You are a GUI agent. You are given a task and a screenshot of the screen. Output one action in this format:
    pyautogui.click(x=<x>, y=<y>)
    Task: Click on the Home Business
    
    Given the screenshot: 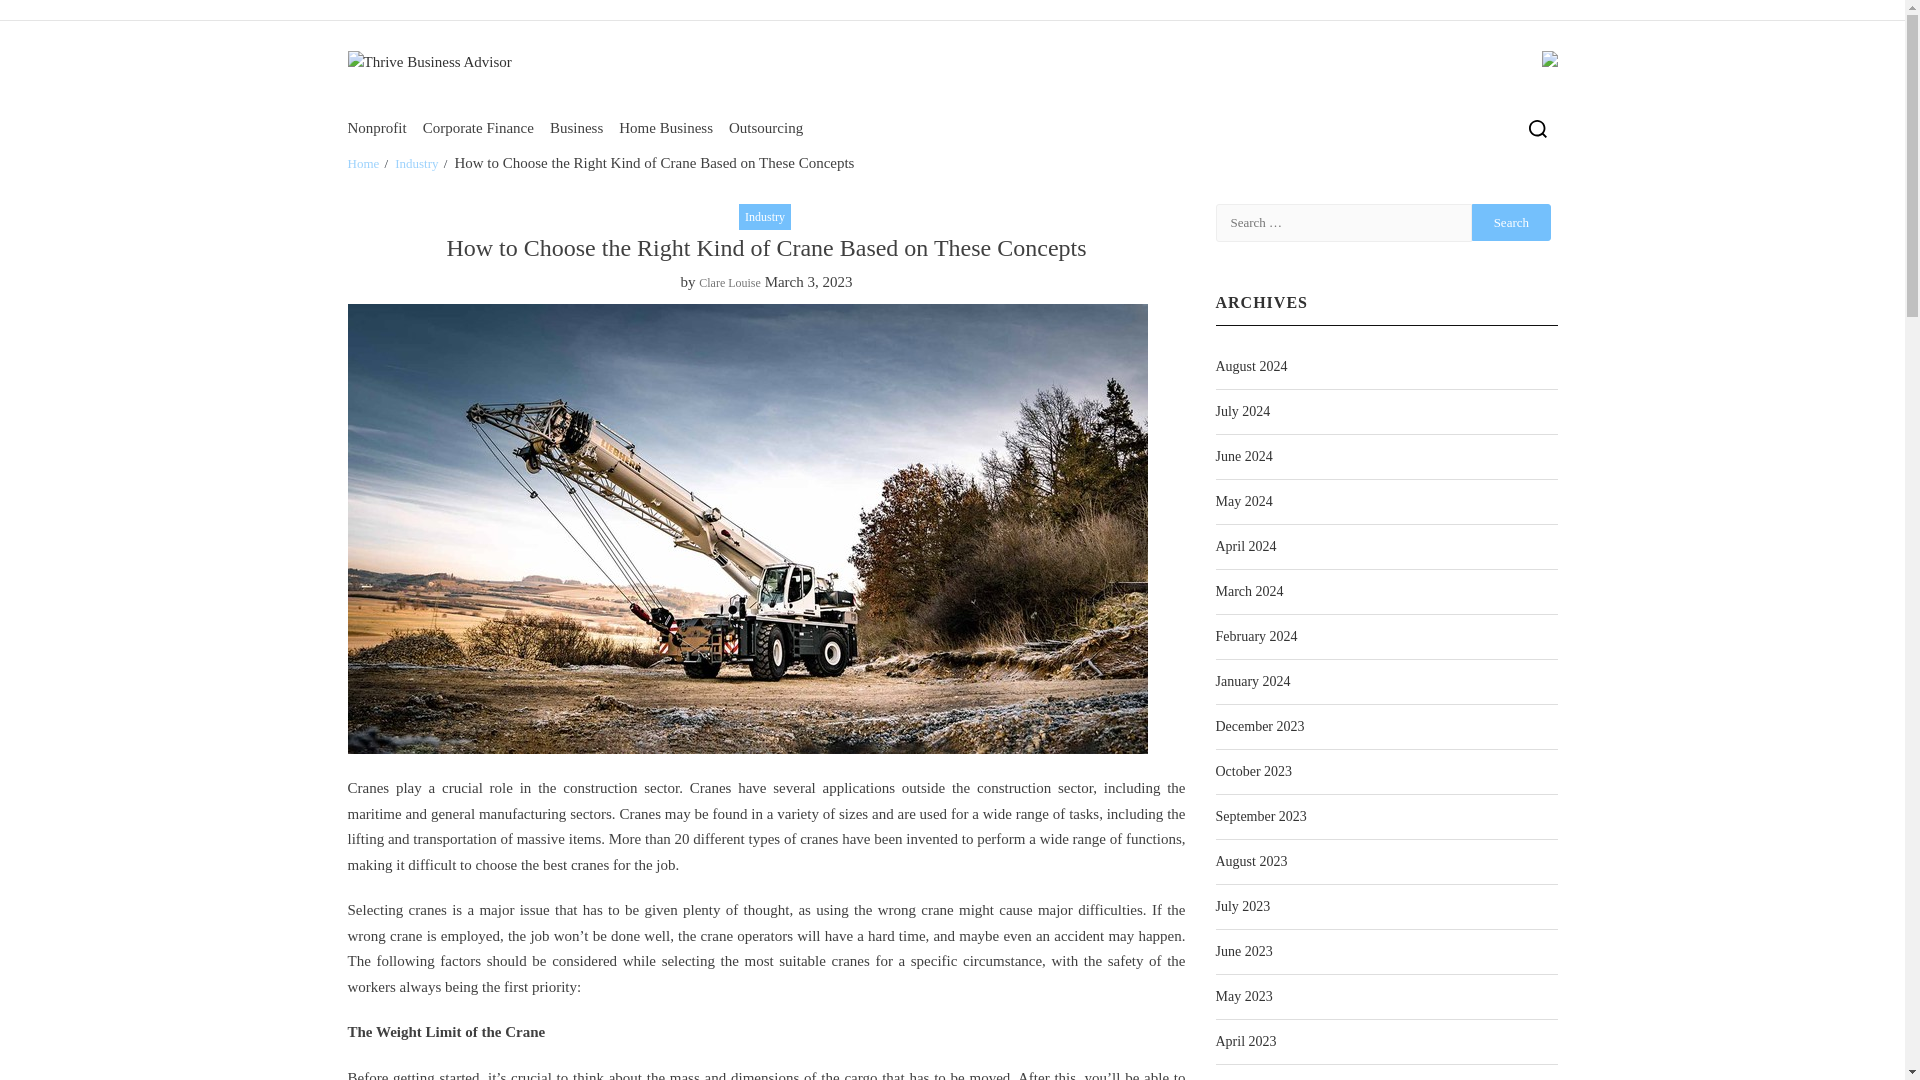 What is the action you would take?
    pyautogui.click(x=665, y=126)
    